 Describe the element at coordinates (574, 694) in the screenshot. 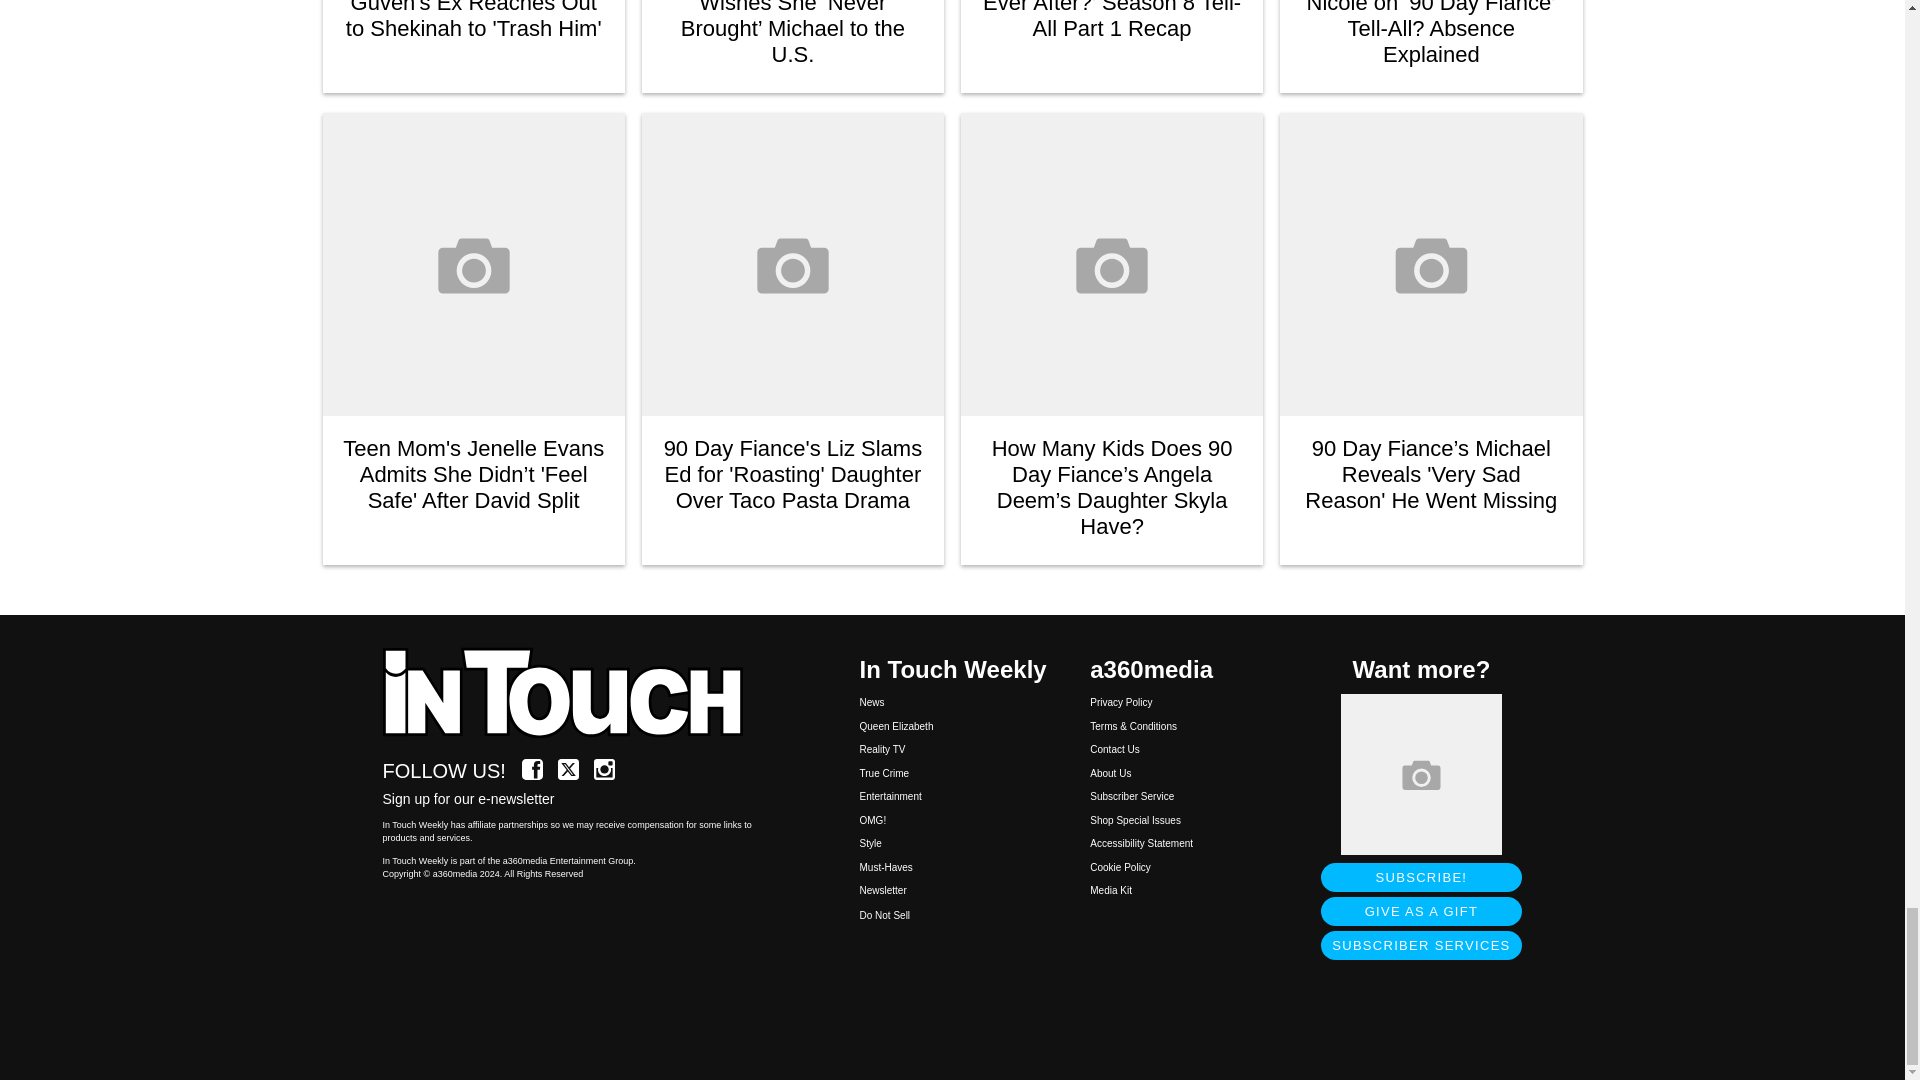

I see `Home` at that location.